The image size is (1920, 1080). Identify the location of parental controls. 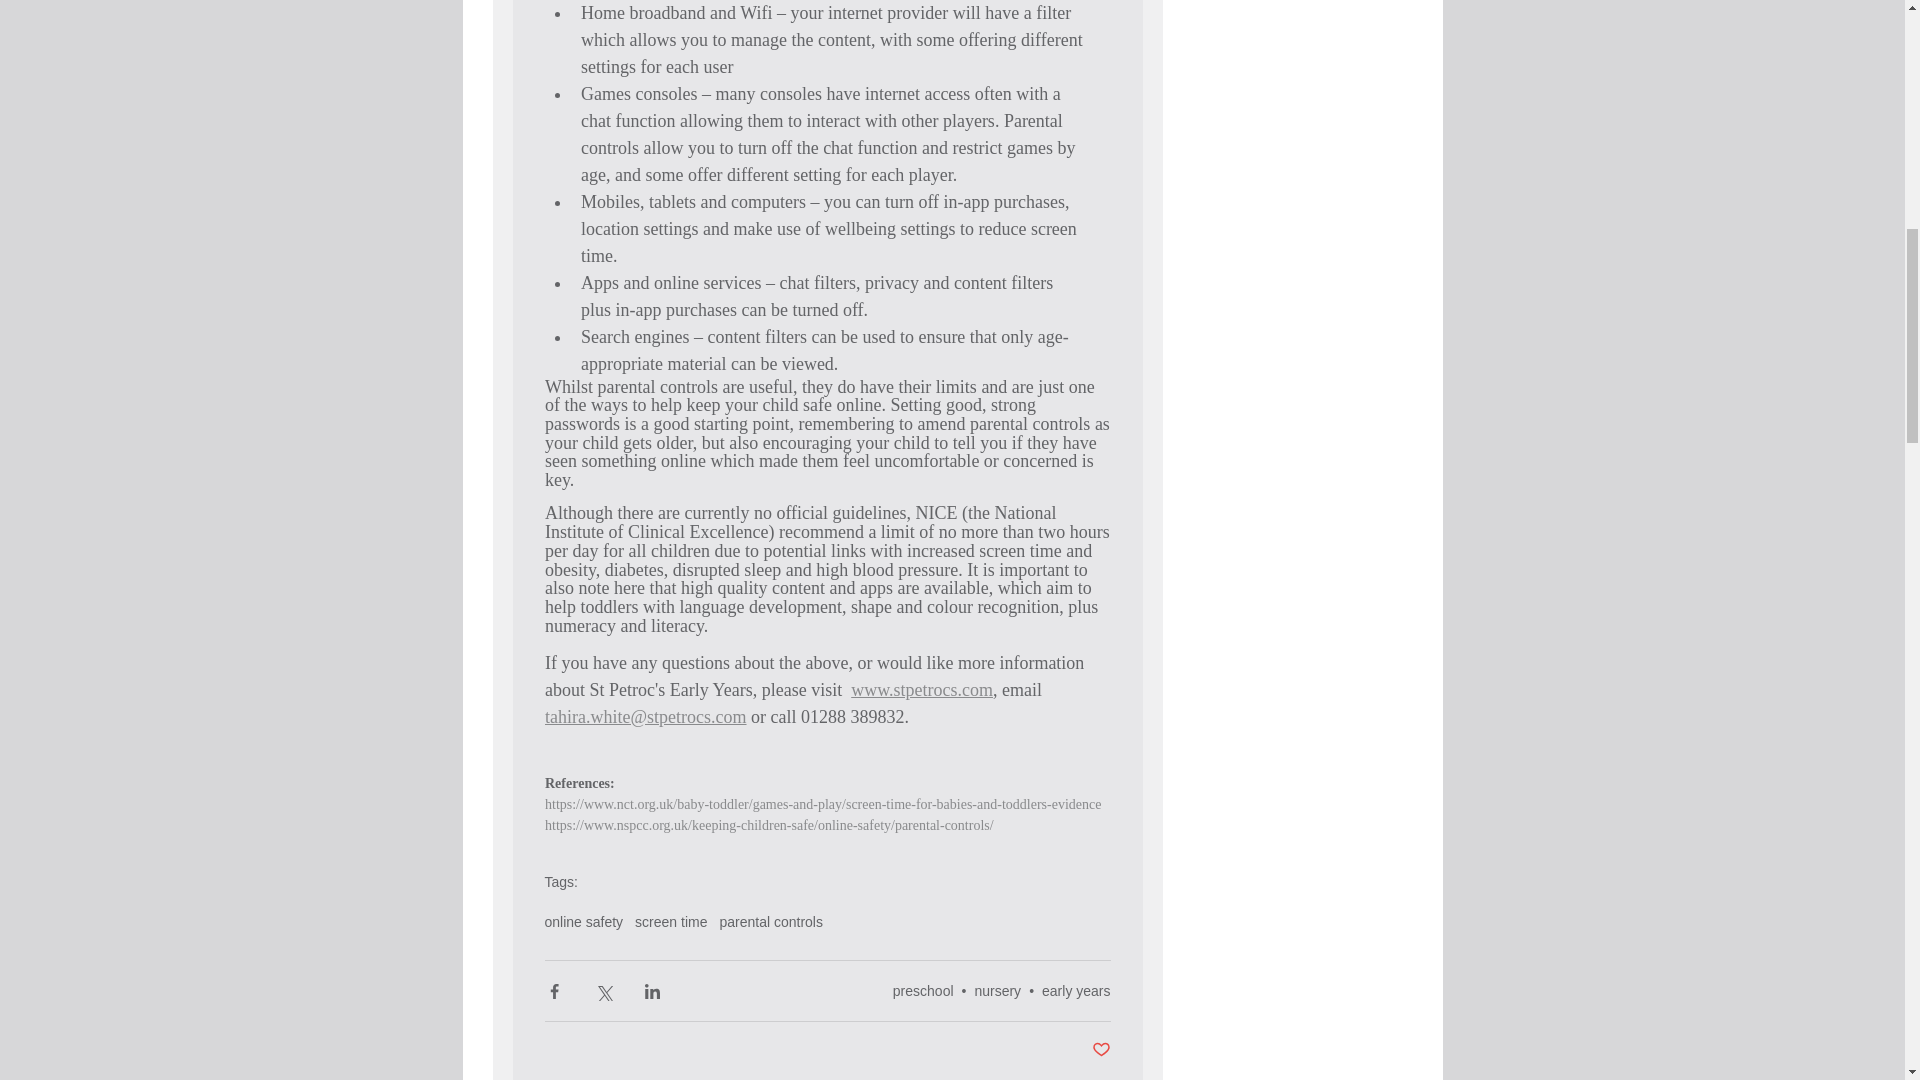
(770, 921).